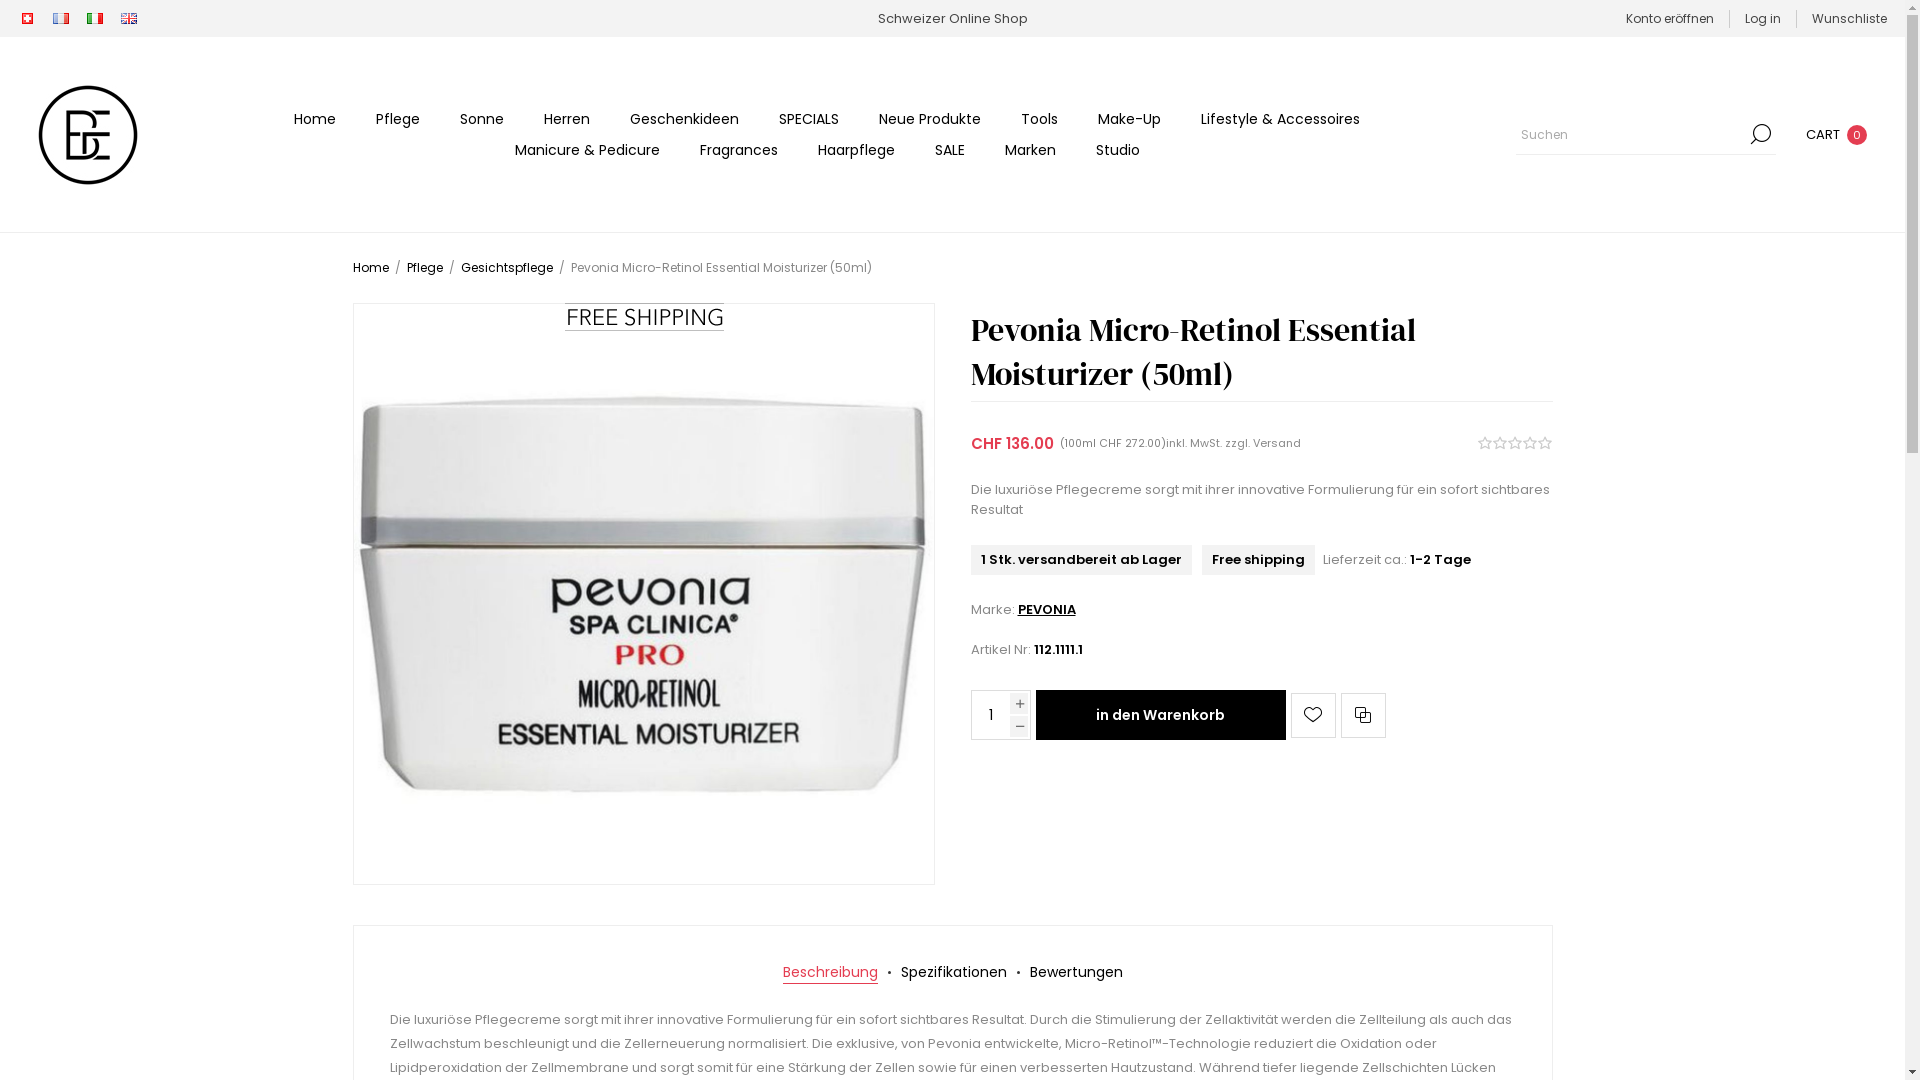  Describe the element at coordinates (1362, 716) in the screenshot. I see `Vergleichen` at that location.